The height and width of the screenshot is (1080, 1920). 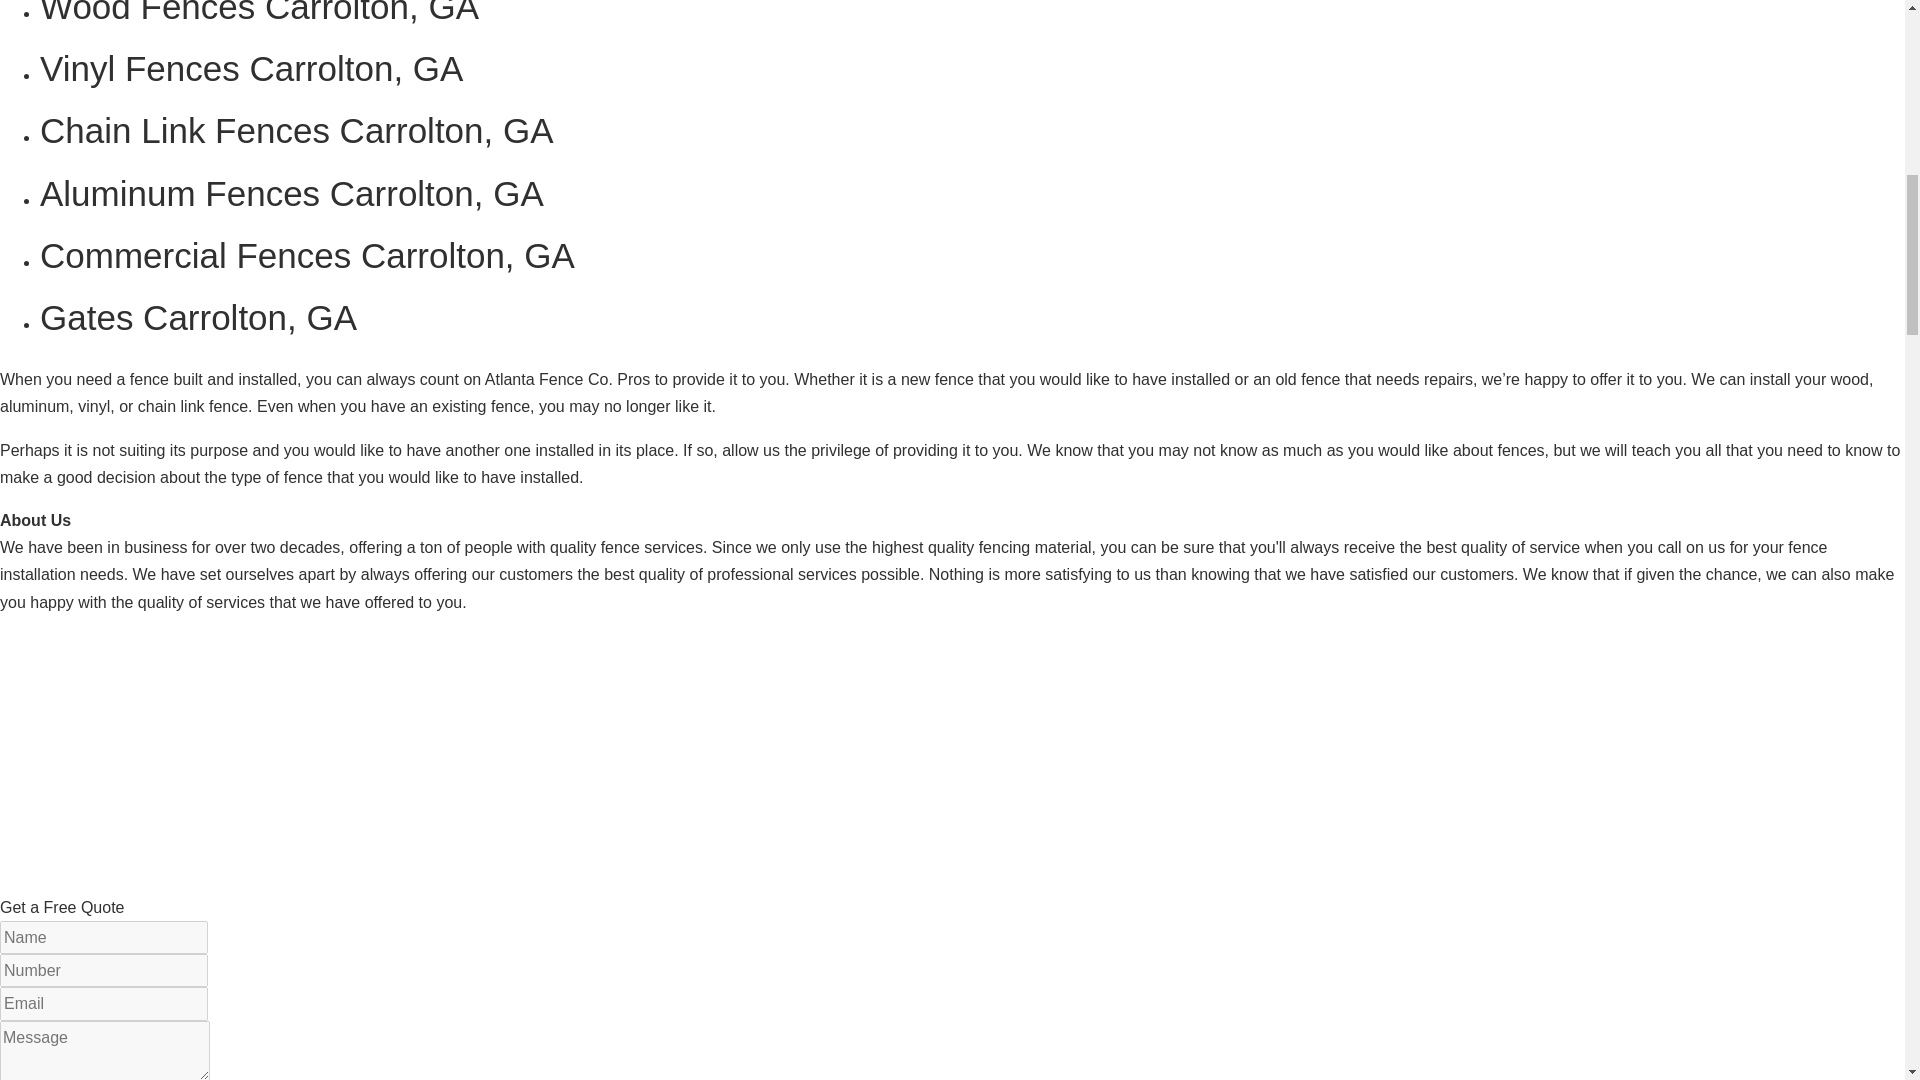 I want to click on Chain Link Fences Carrolton, GA, so click(x=297, y=130).